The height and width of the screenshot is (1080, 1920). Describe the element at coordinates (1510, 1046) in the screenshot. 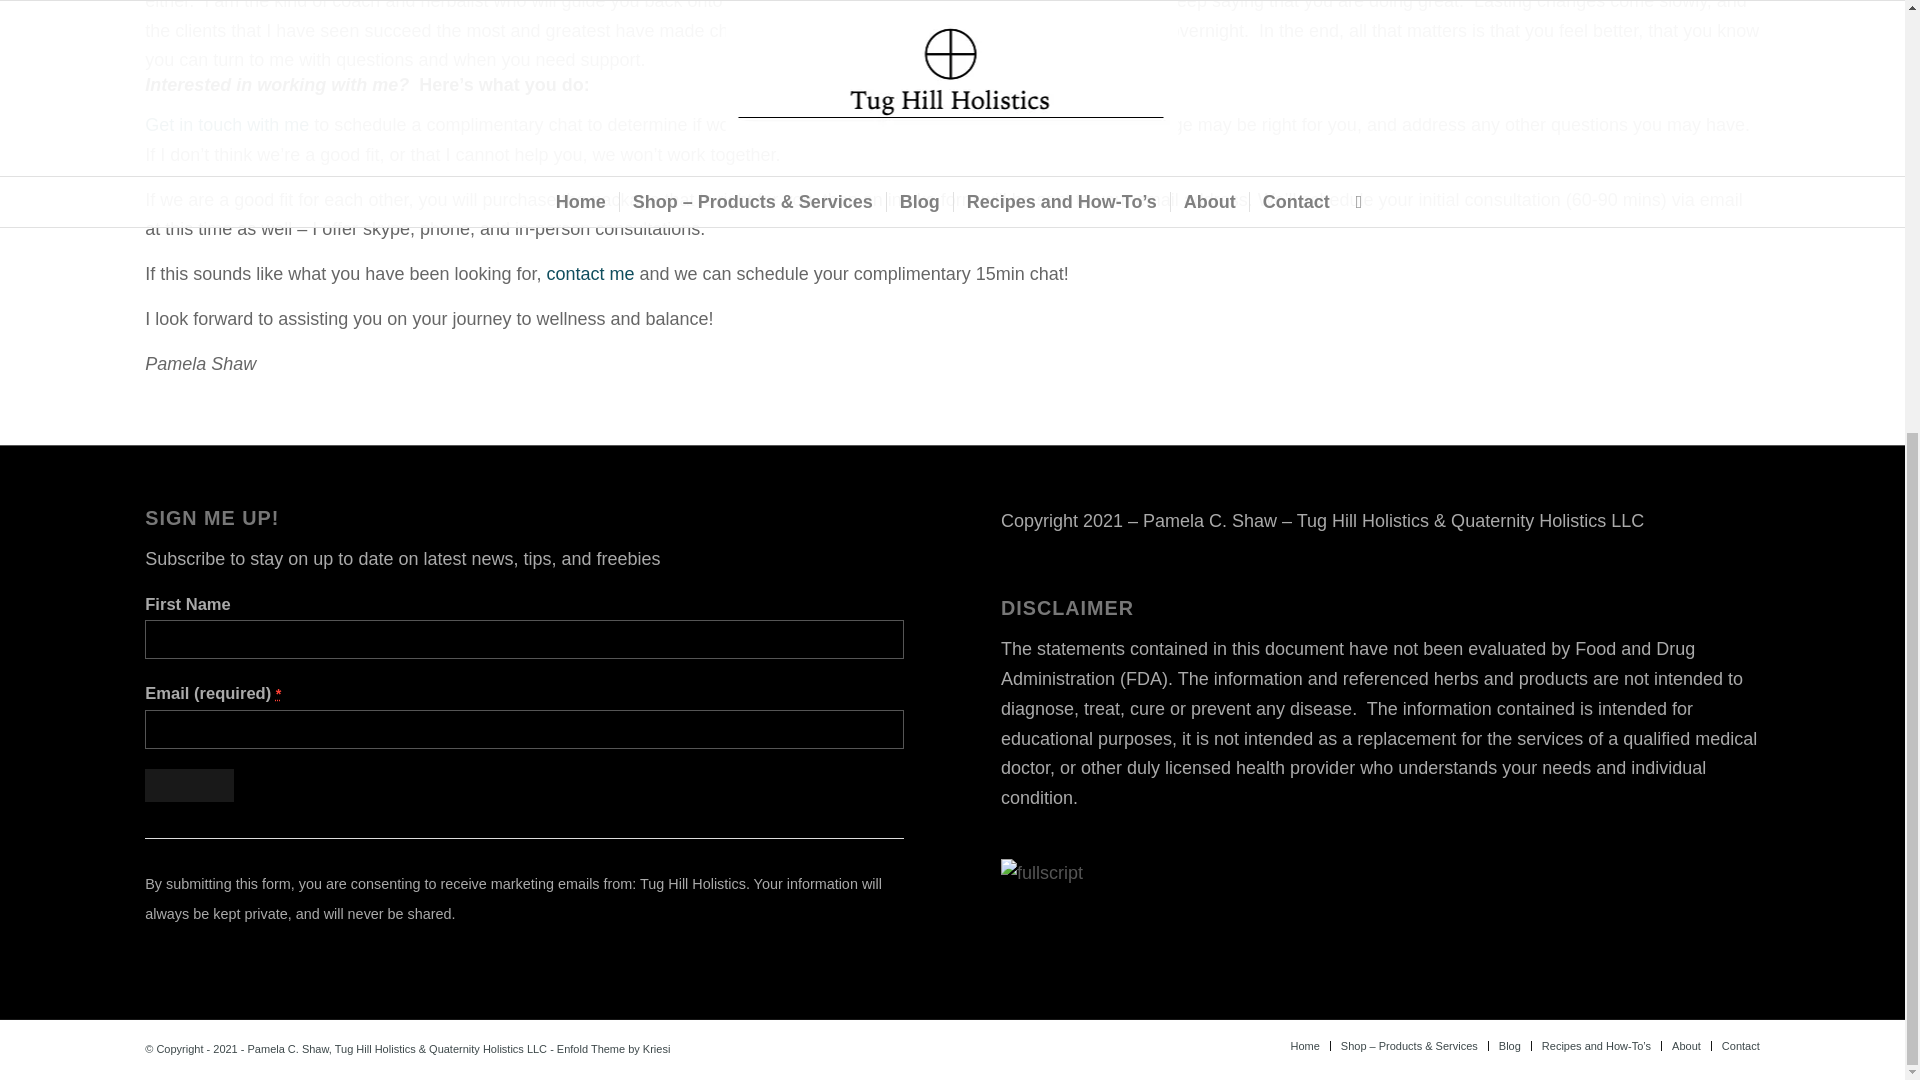

I see `Blog` at that location.